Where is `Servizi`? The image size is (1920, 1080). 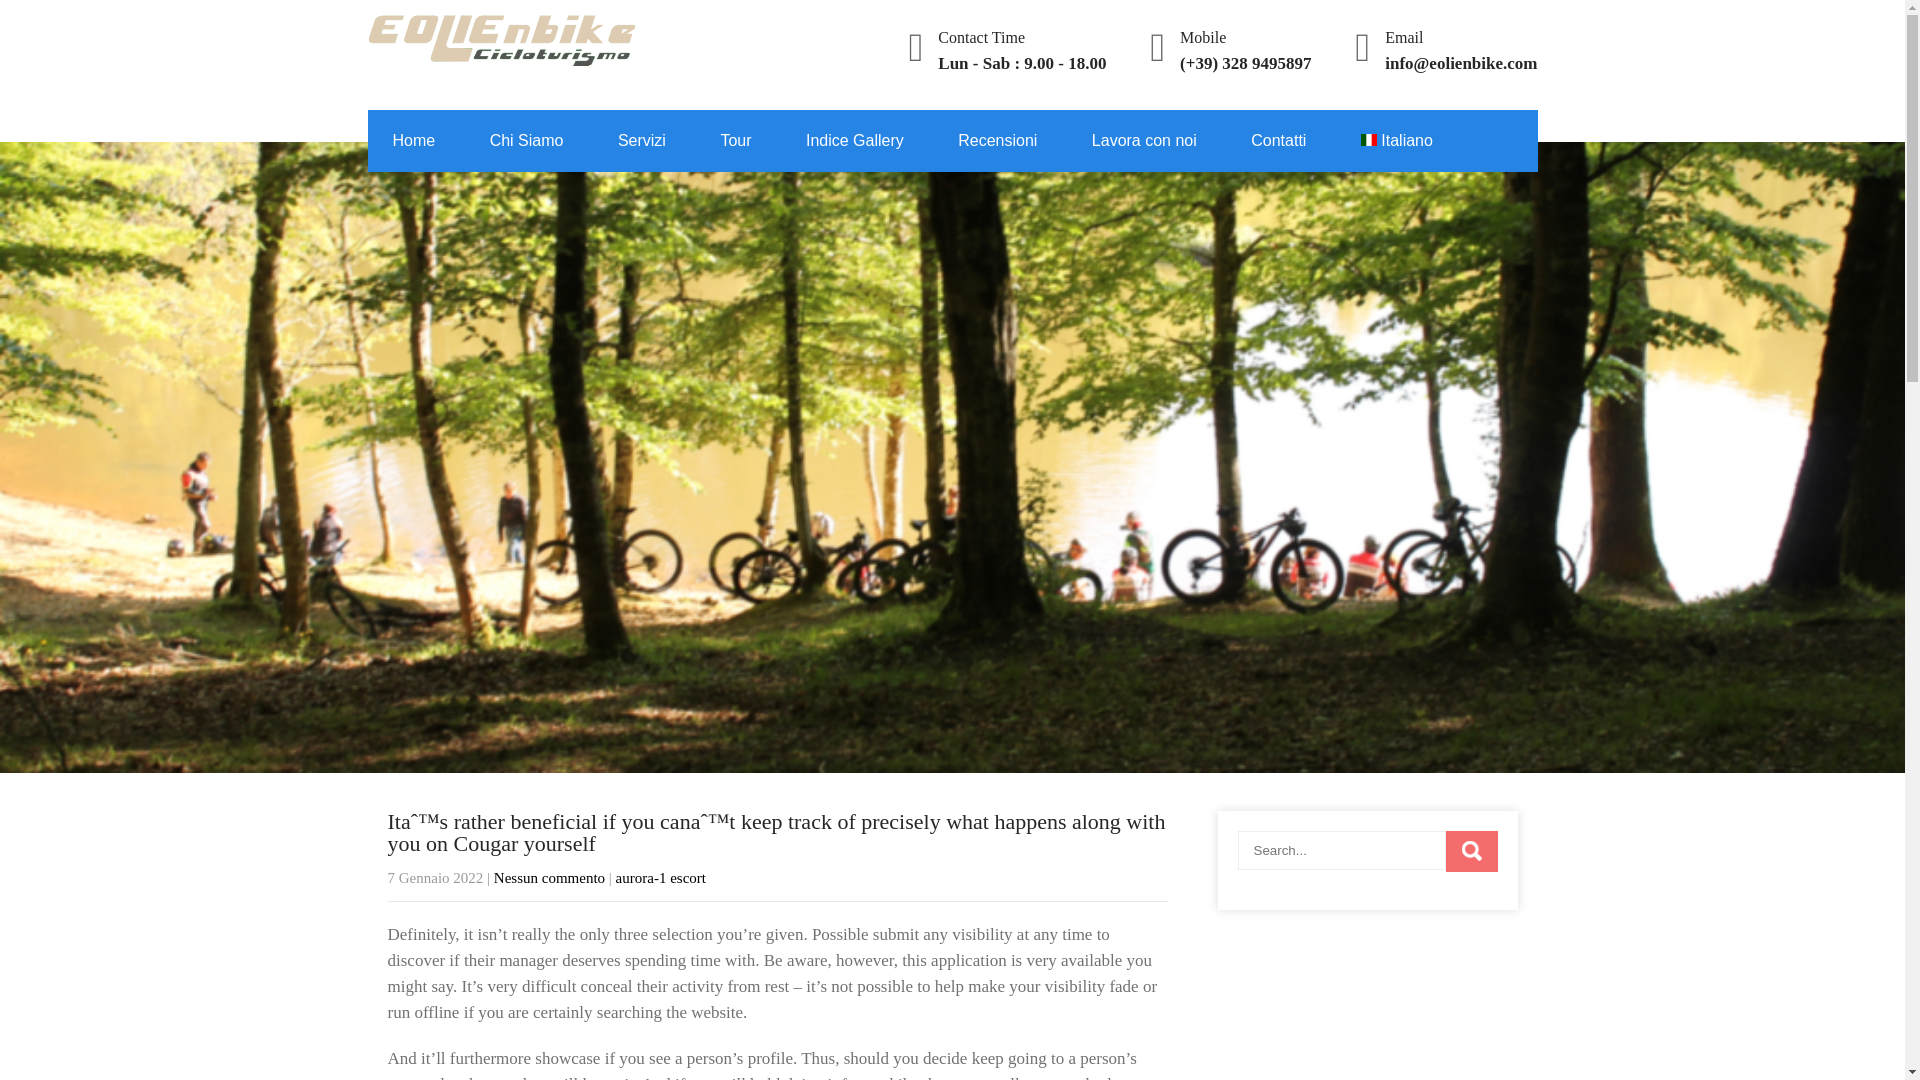 Servizi is located at coordinates (642, 140).